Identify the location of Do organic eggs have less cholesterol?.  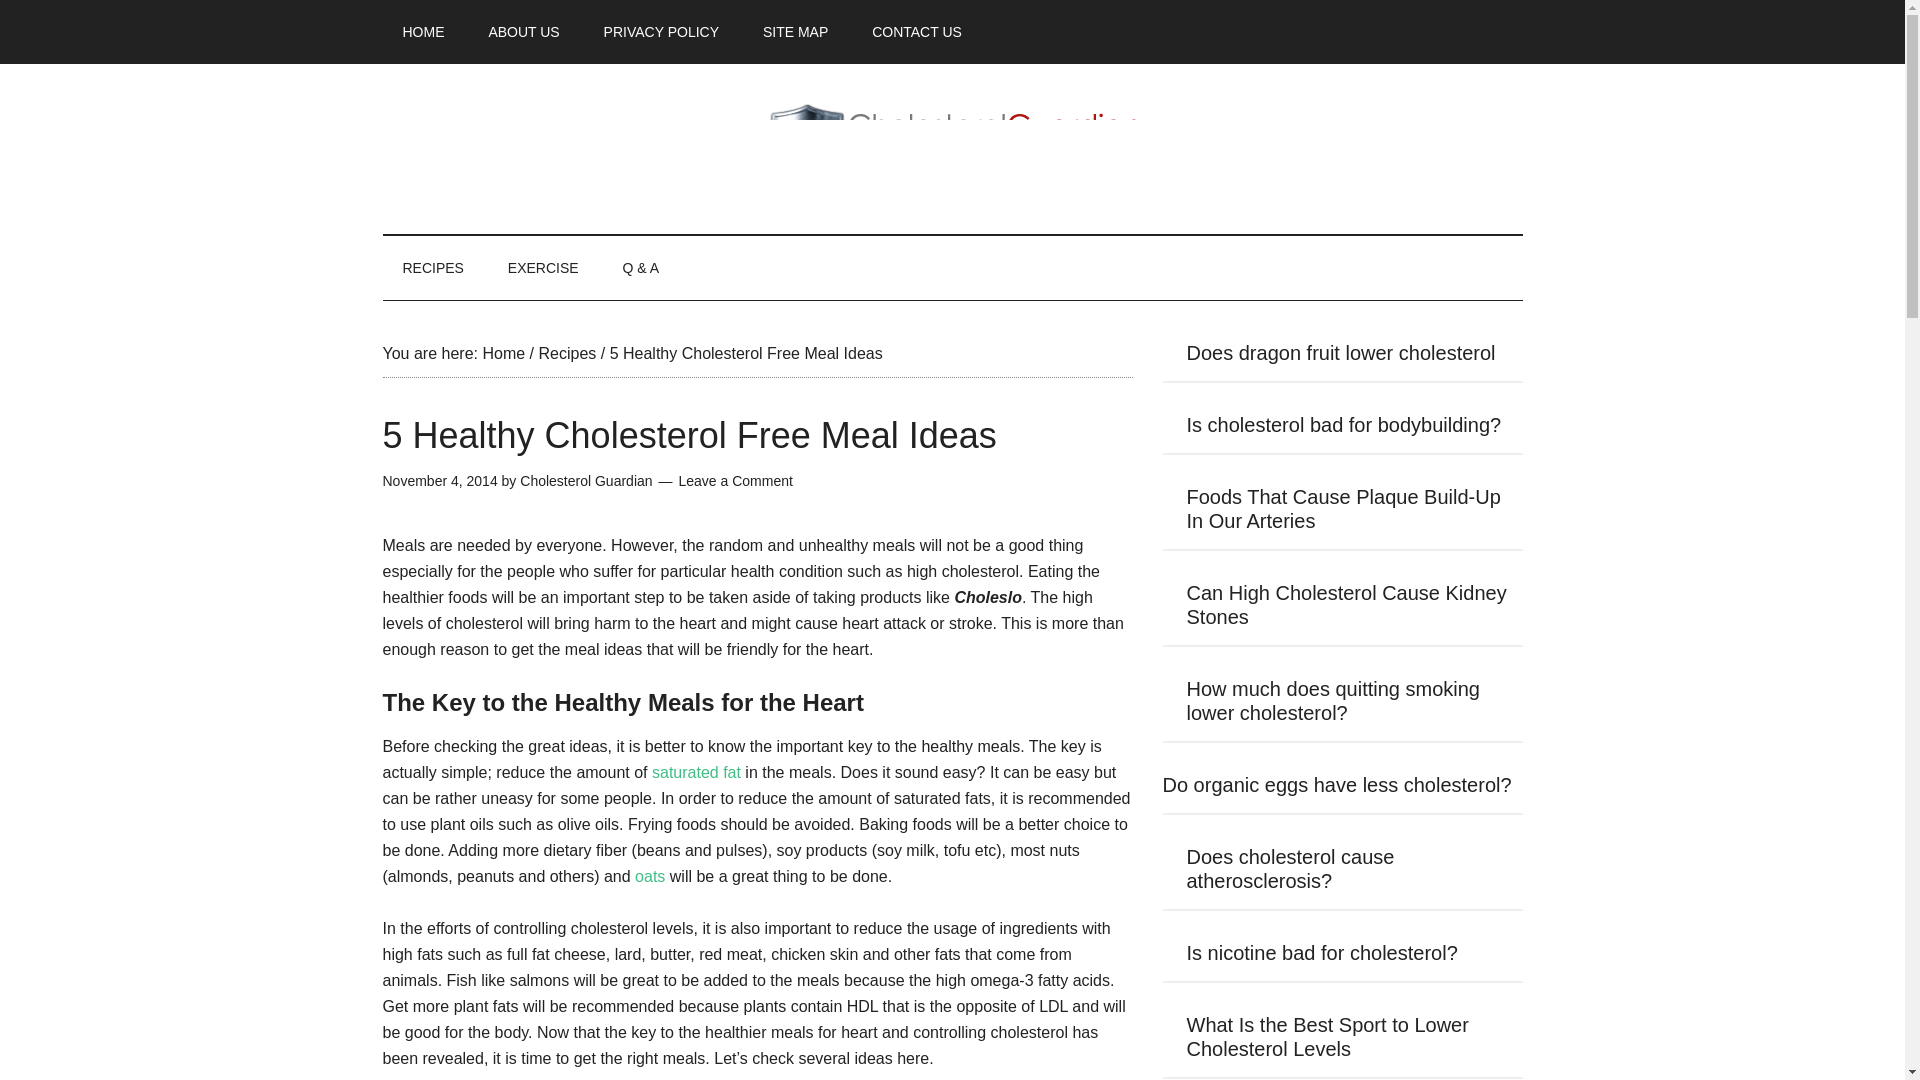
(1336, 784).